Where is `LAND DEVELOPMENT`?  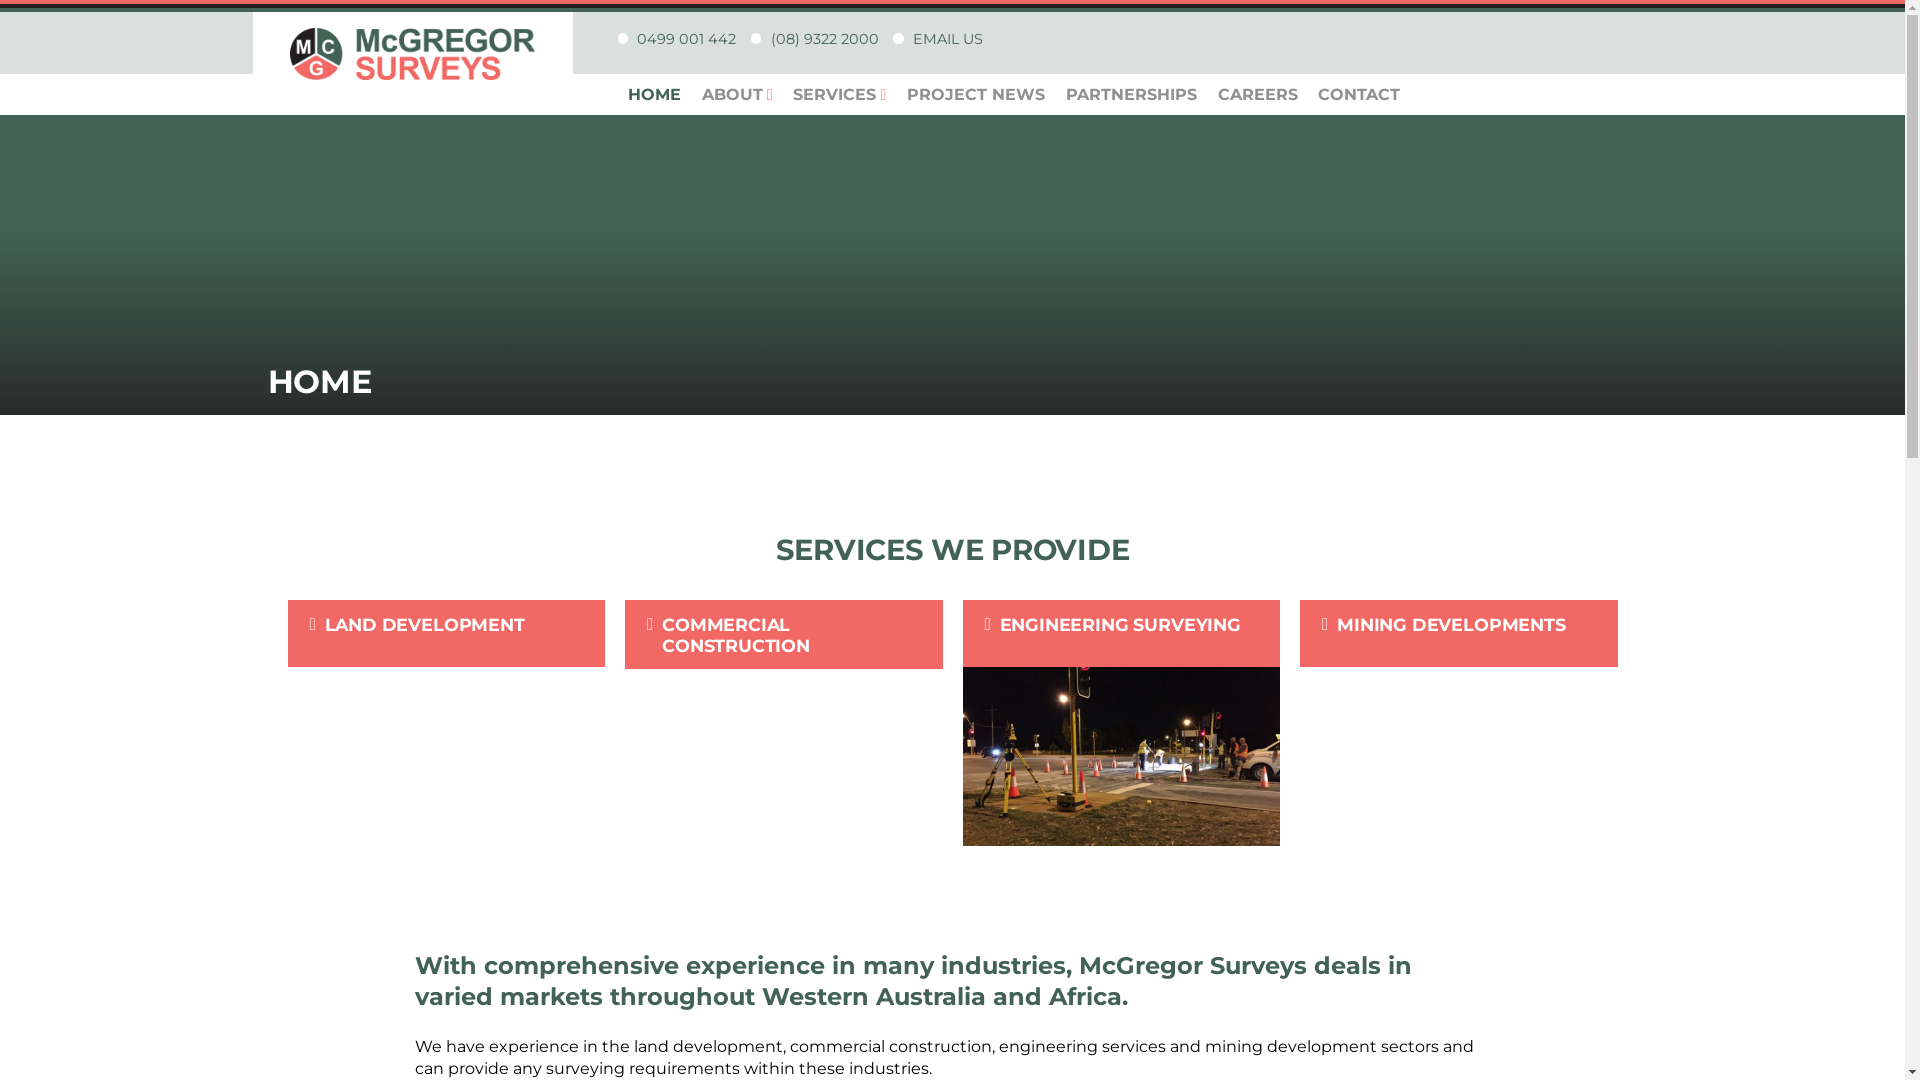 LAND DEVELOPMENT is located at coordinates (447, 722).